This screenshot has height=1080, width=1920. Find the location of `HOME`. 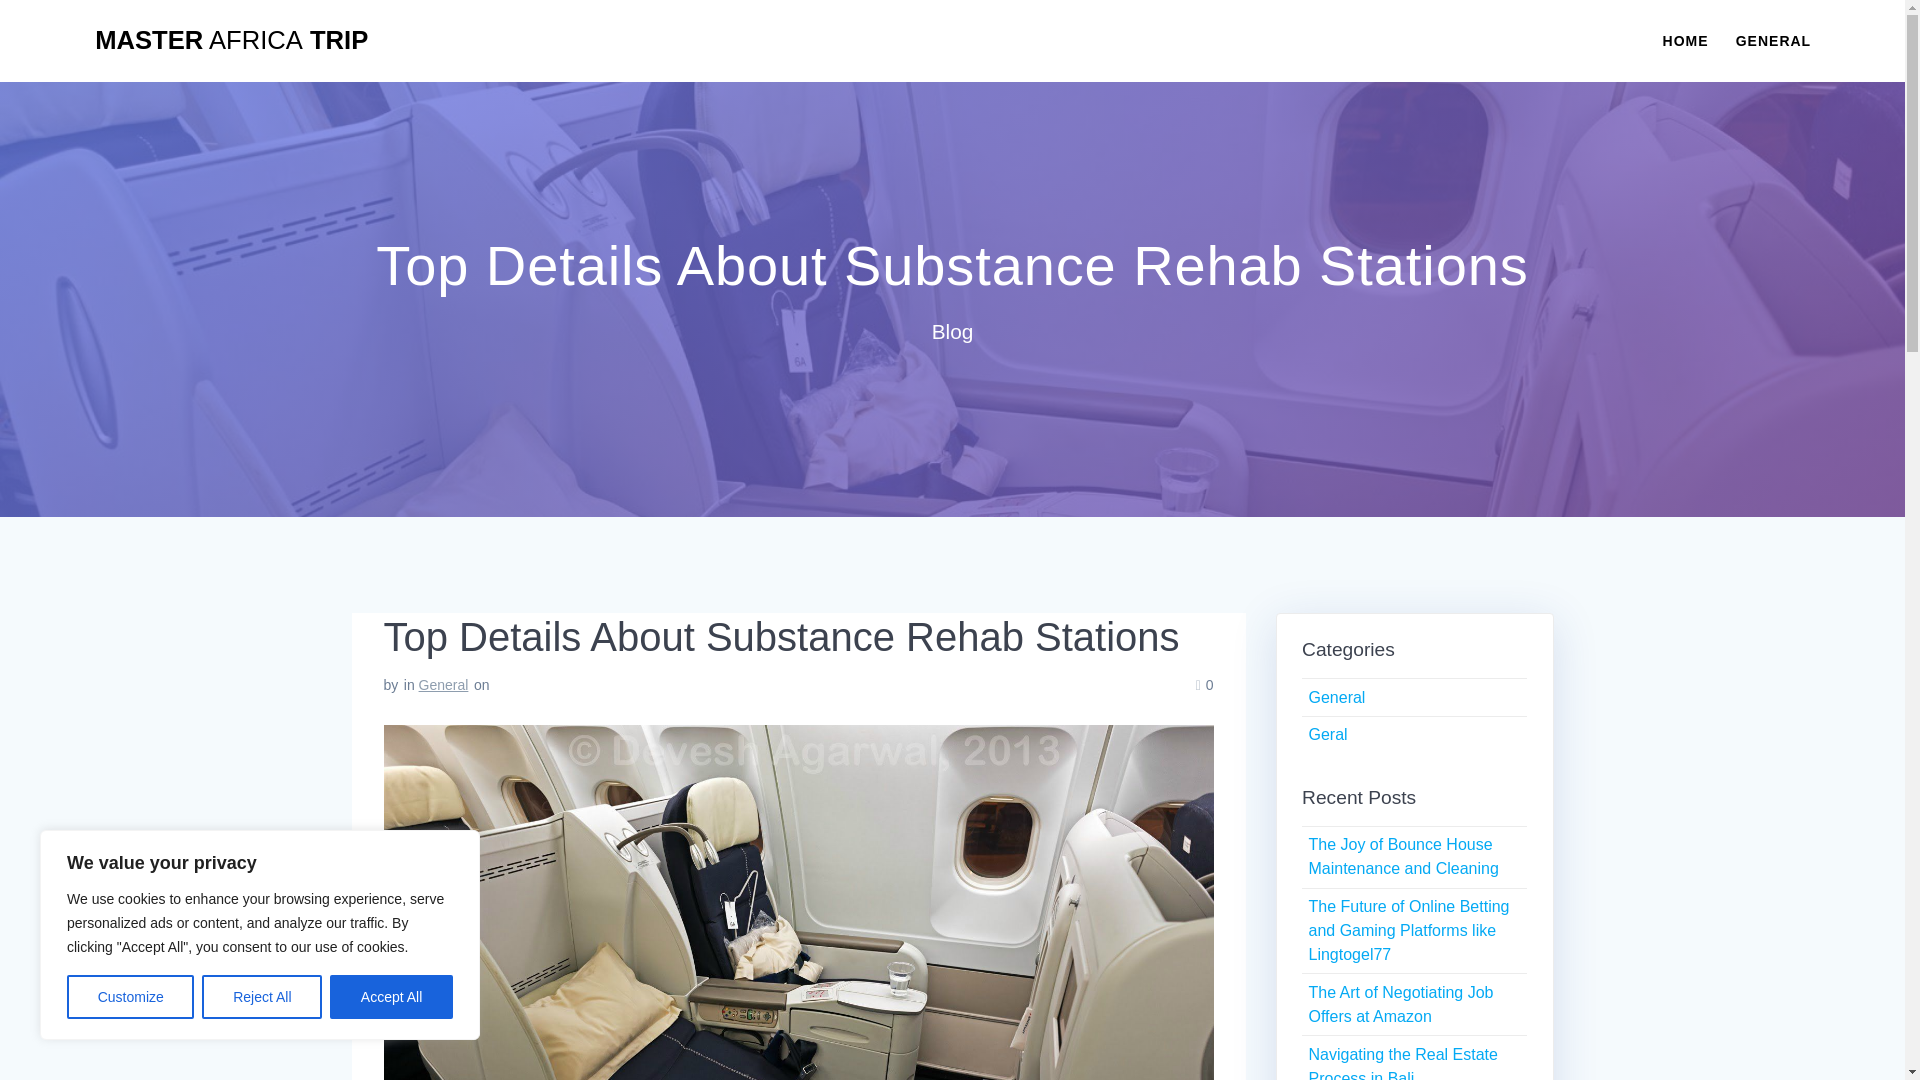

HOME is located at coordinates (1685, 40).